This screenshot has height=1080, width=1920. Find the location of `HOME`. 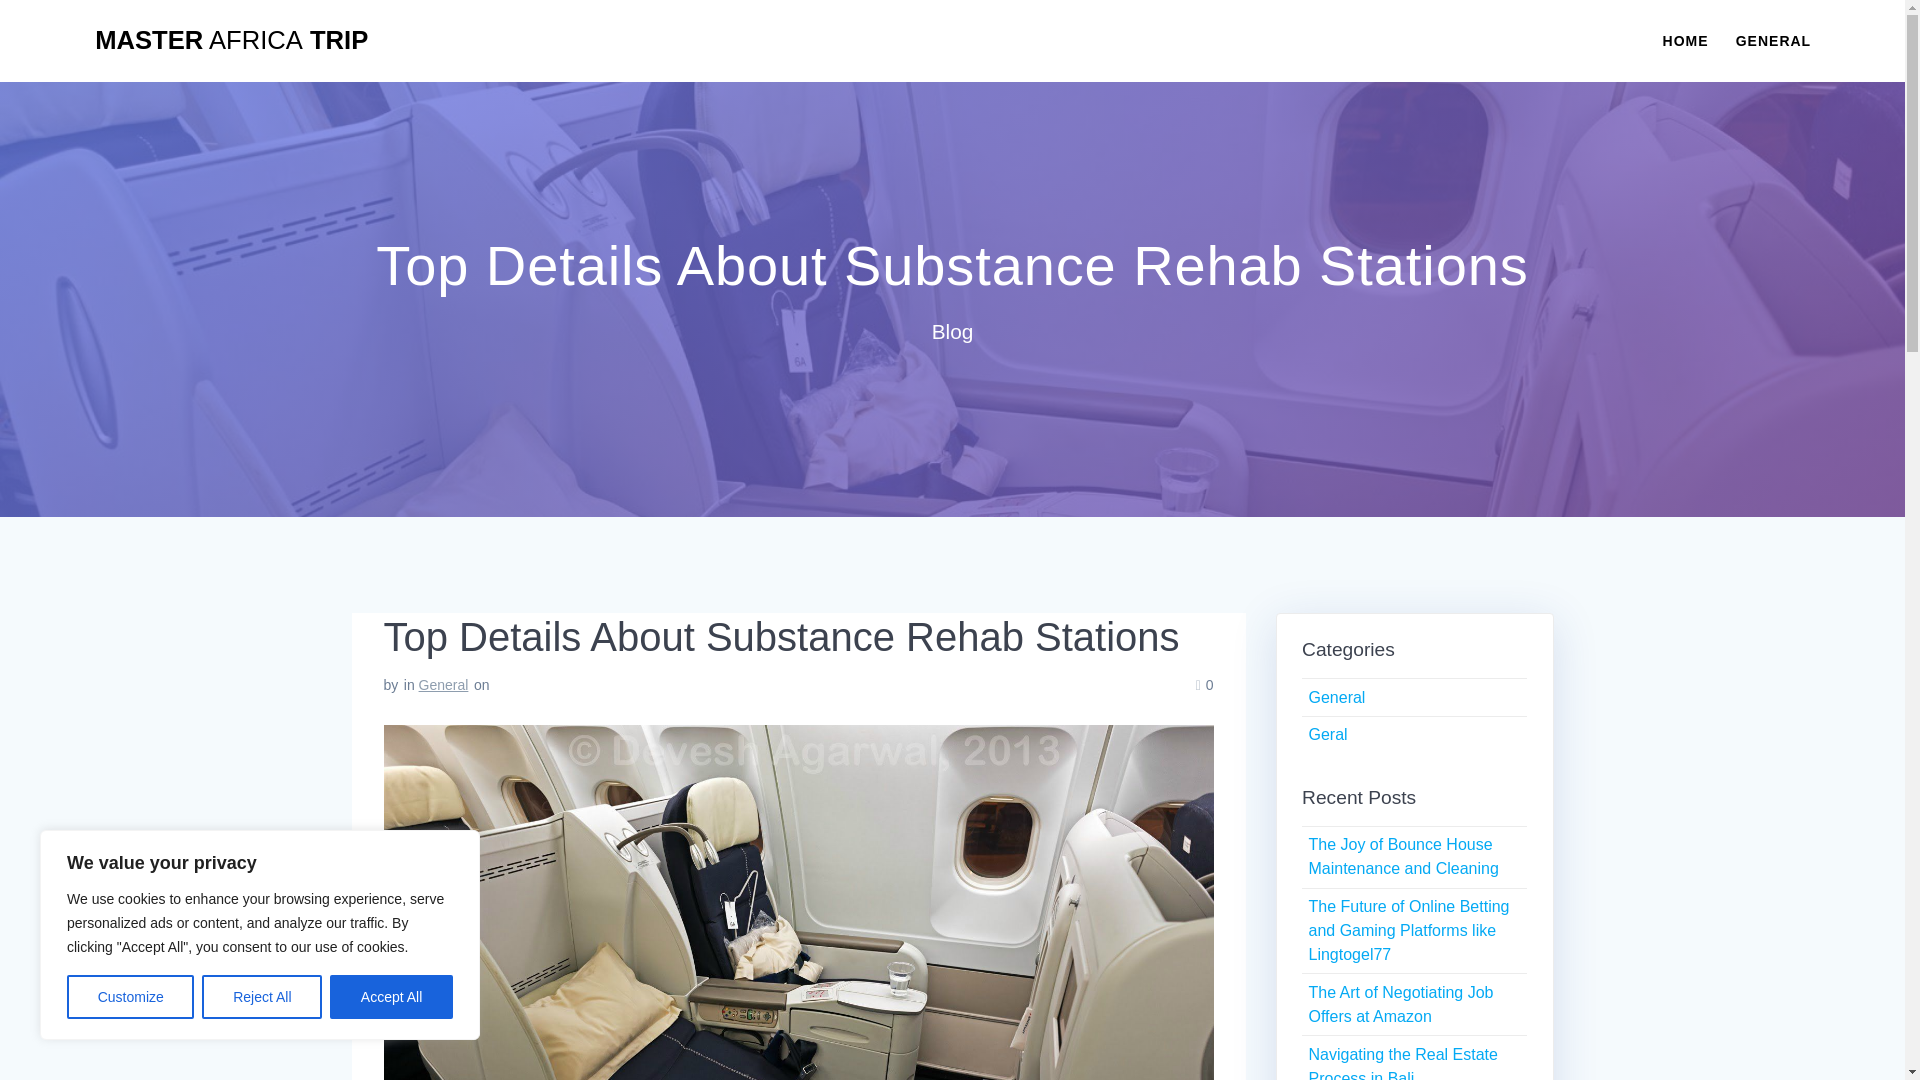

HOME is located at coordinates (1685, 40).